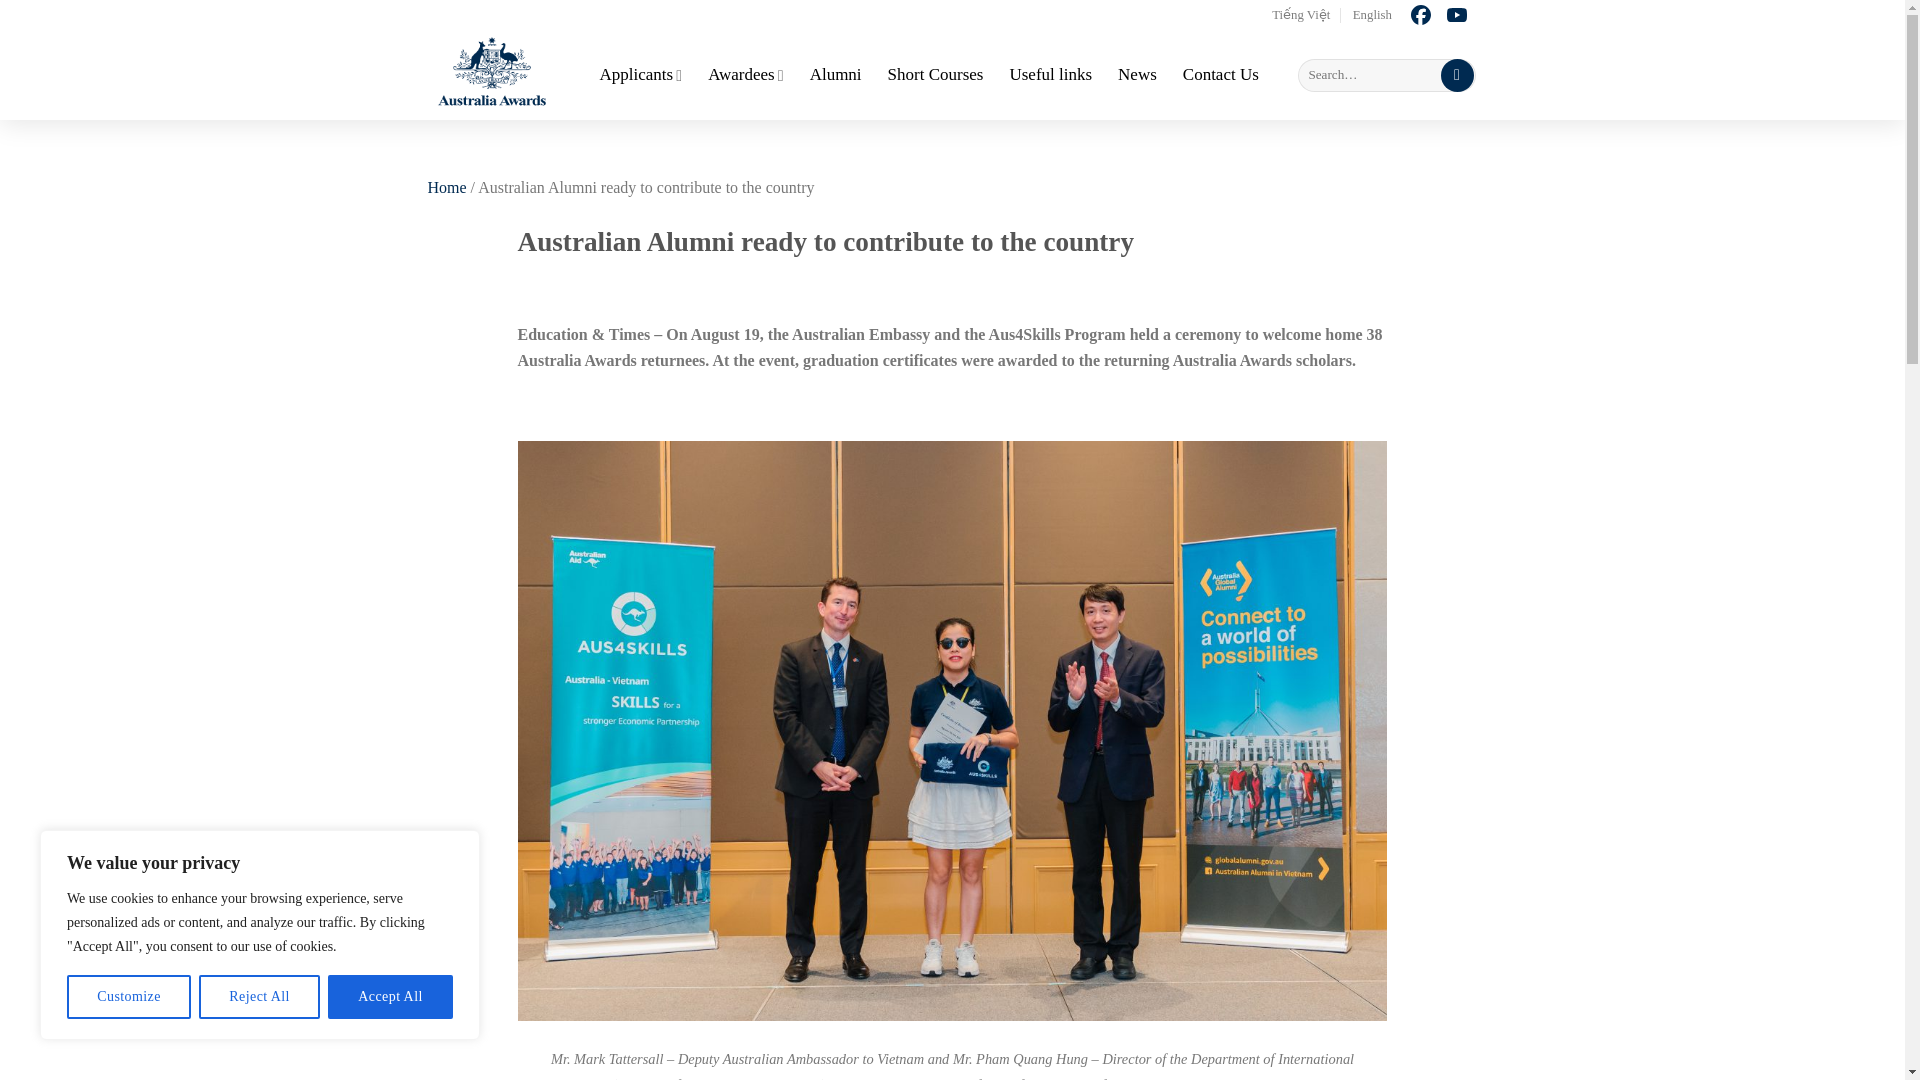  What do you see at coordinates (641, 75) in the screenshot?
I see `Applicants` at bounding box center [641, 75].